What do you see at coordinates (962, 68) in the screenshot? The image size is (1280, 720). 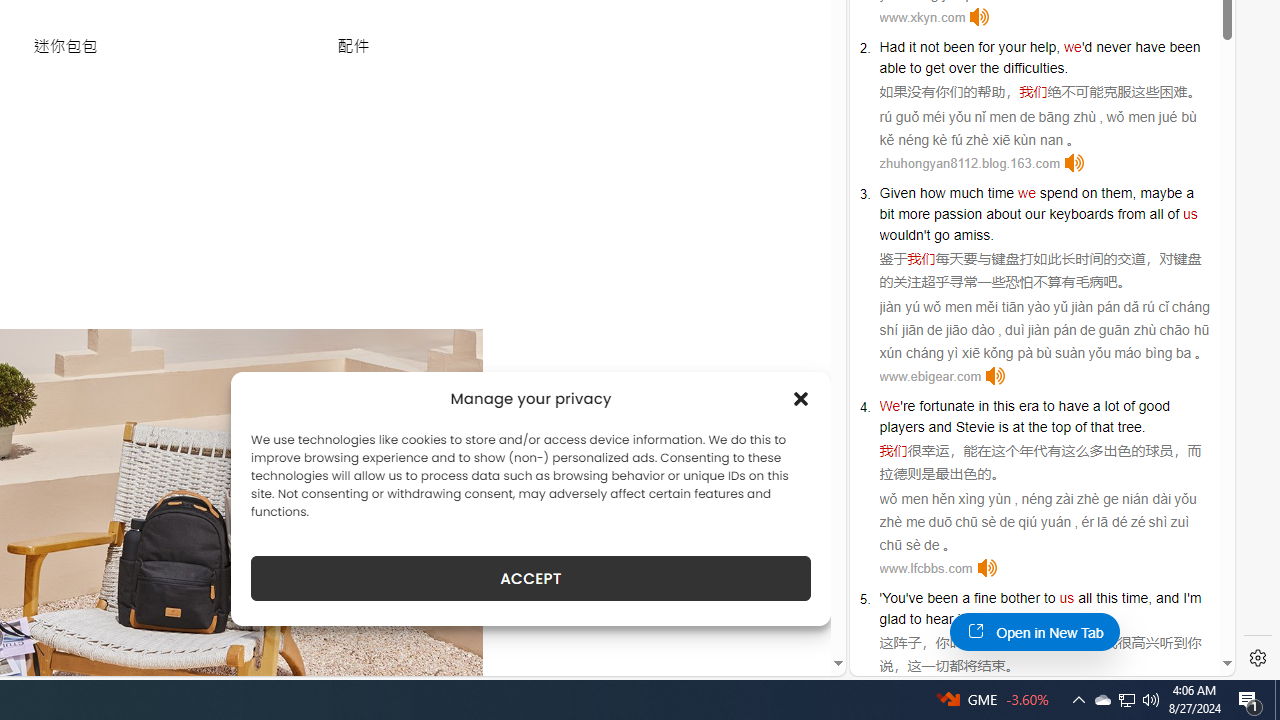 I see `over` at bounding box center [962, 68].